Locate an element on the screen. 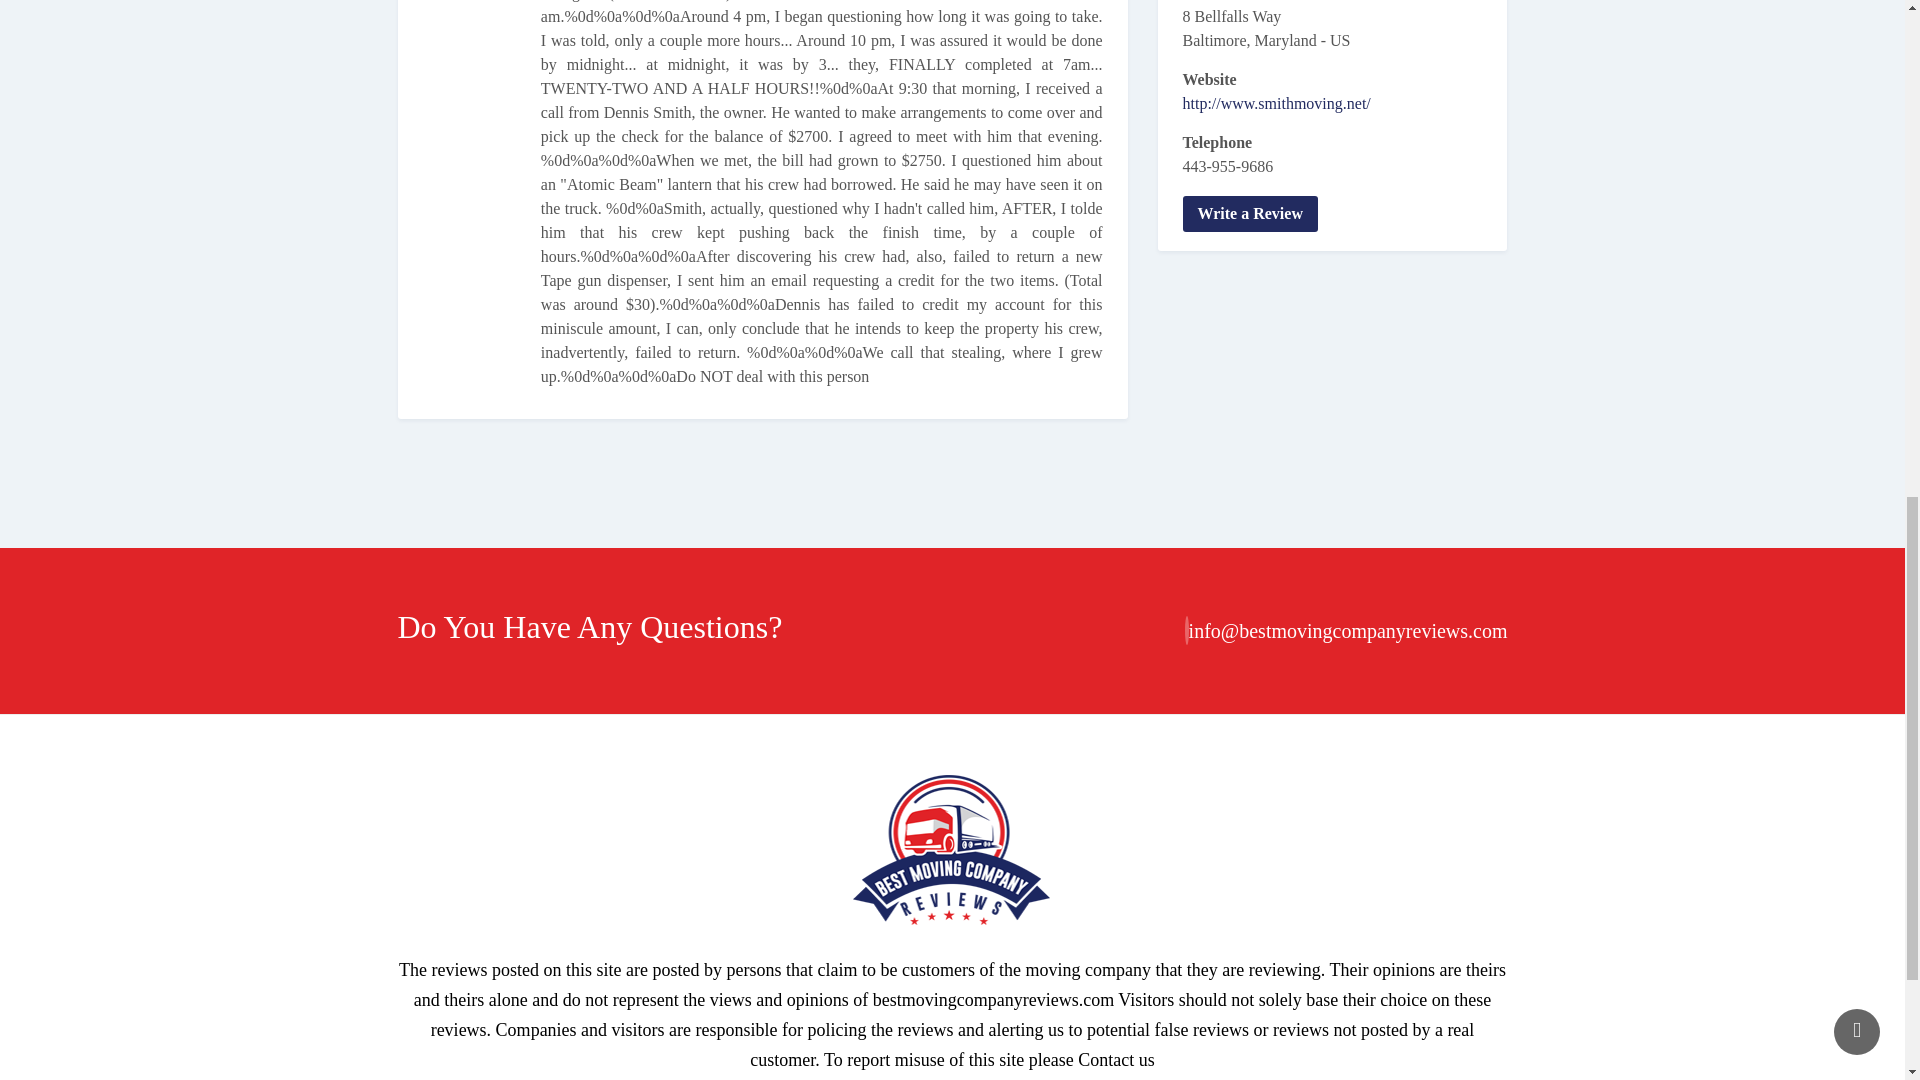  Write a Review is located at coordinates (1250, 214).